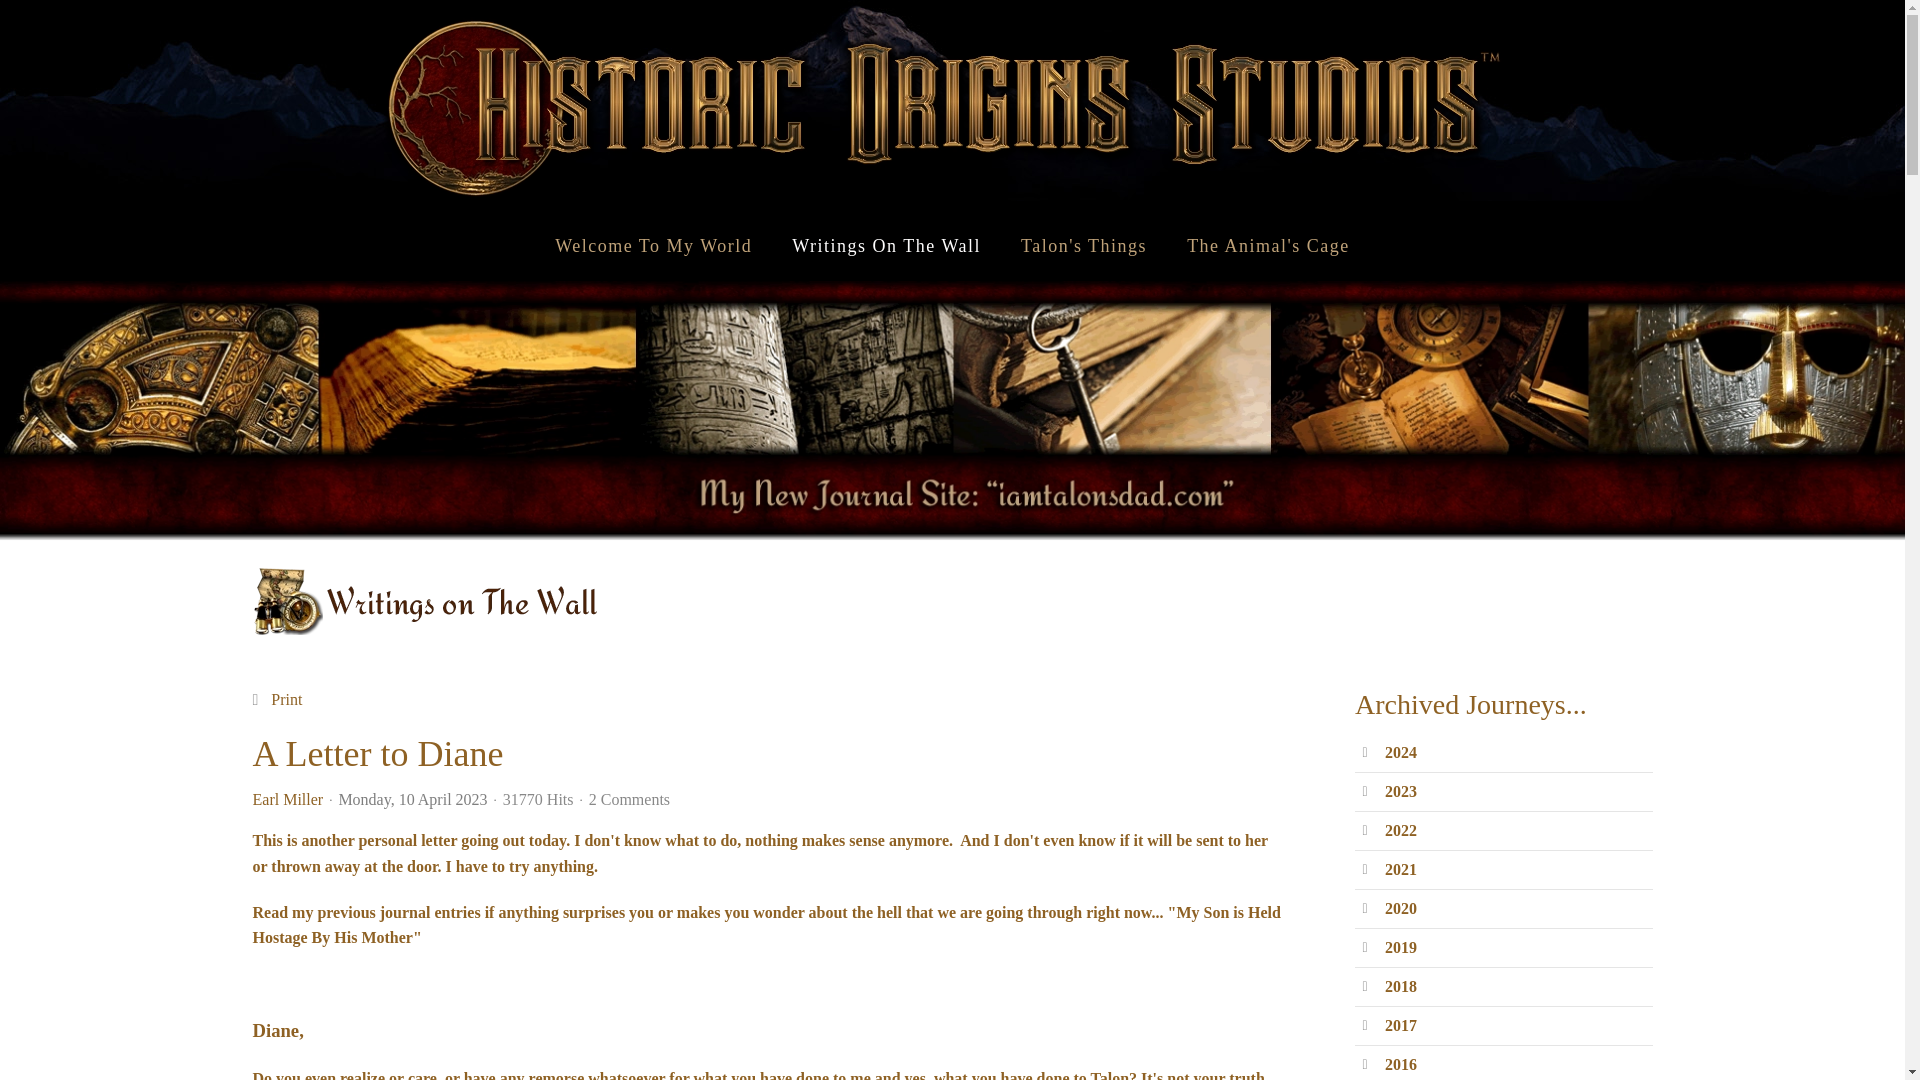 Image resolution: width=1920 pixels, height=1080 pixels. I want to click on Print, so click(286, 700).